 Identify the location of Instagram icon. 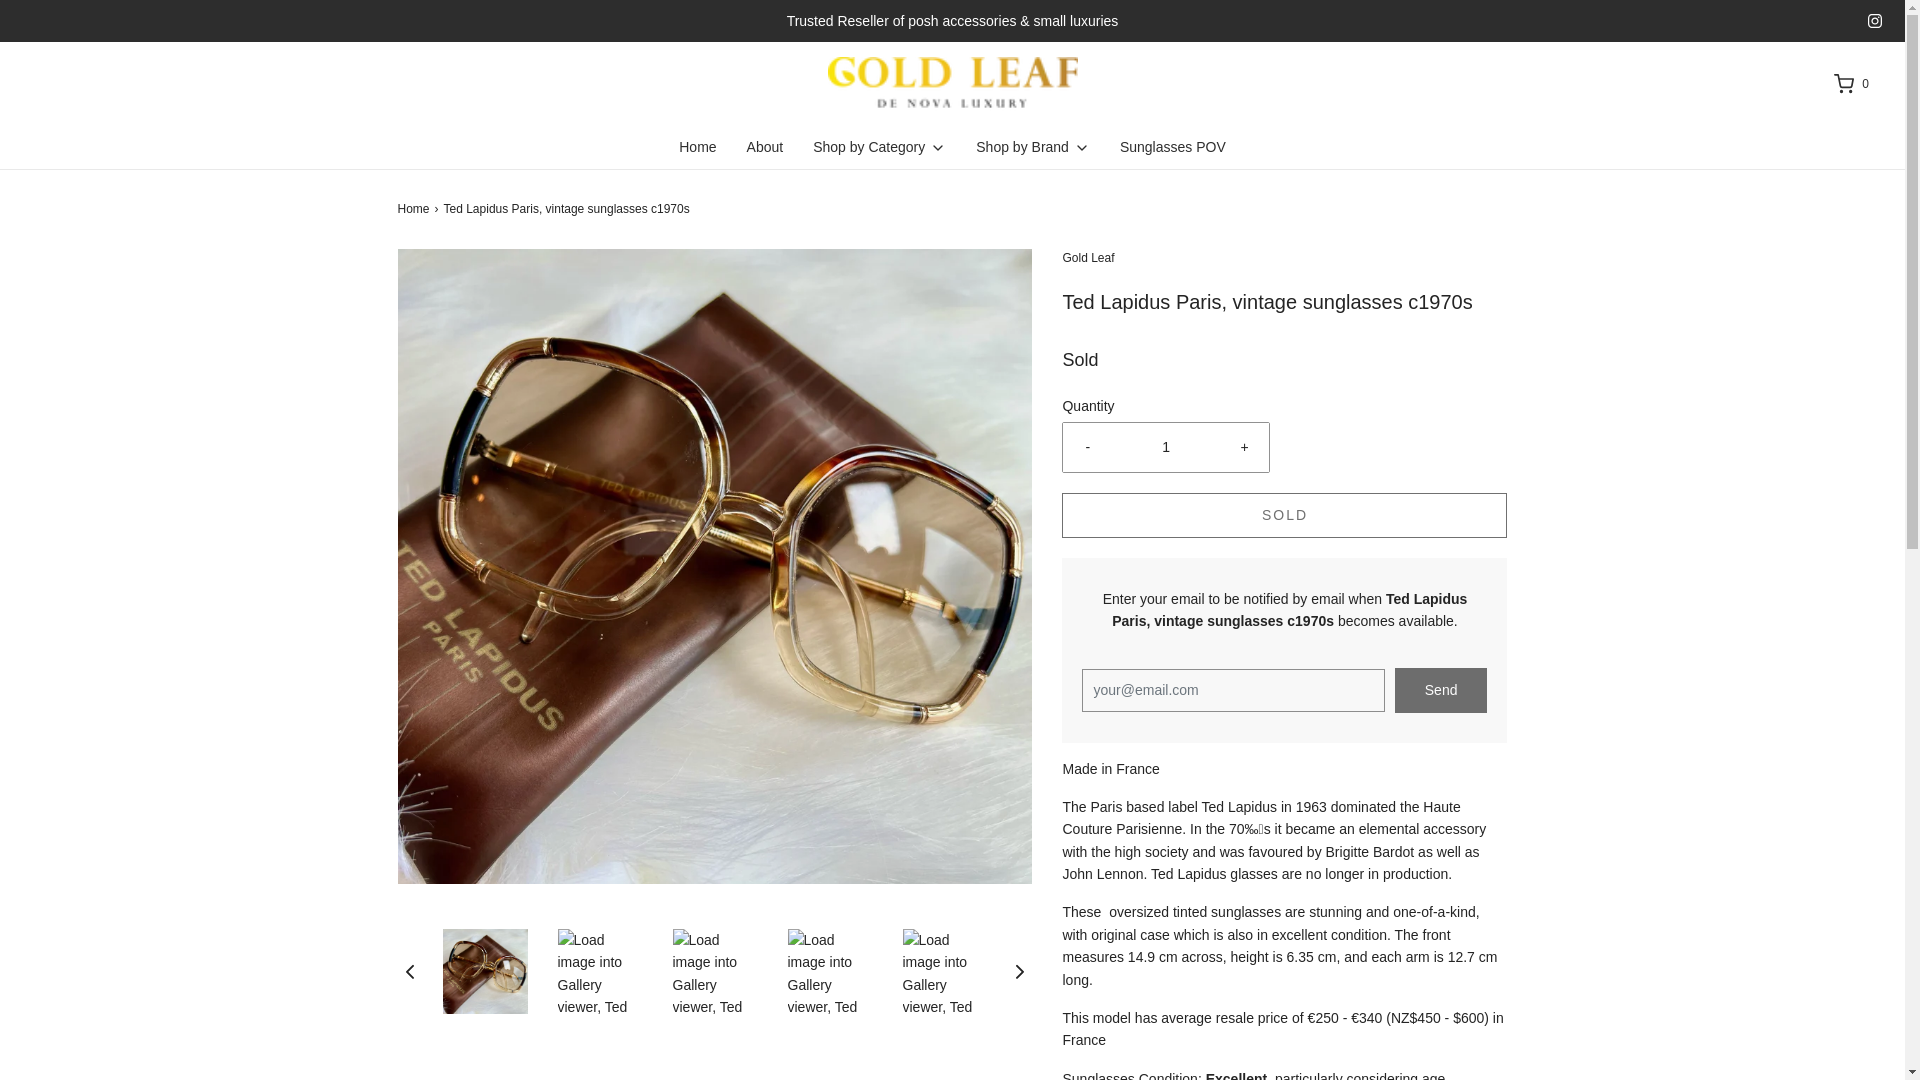
(1874, 21).